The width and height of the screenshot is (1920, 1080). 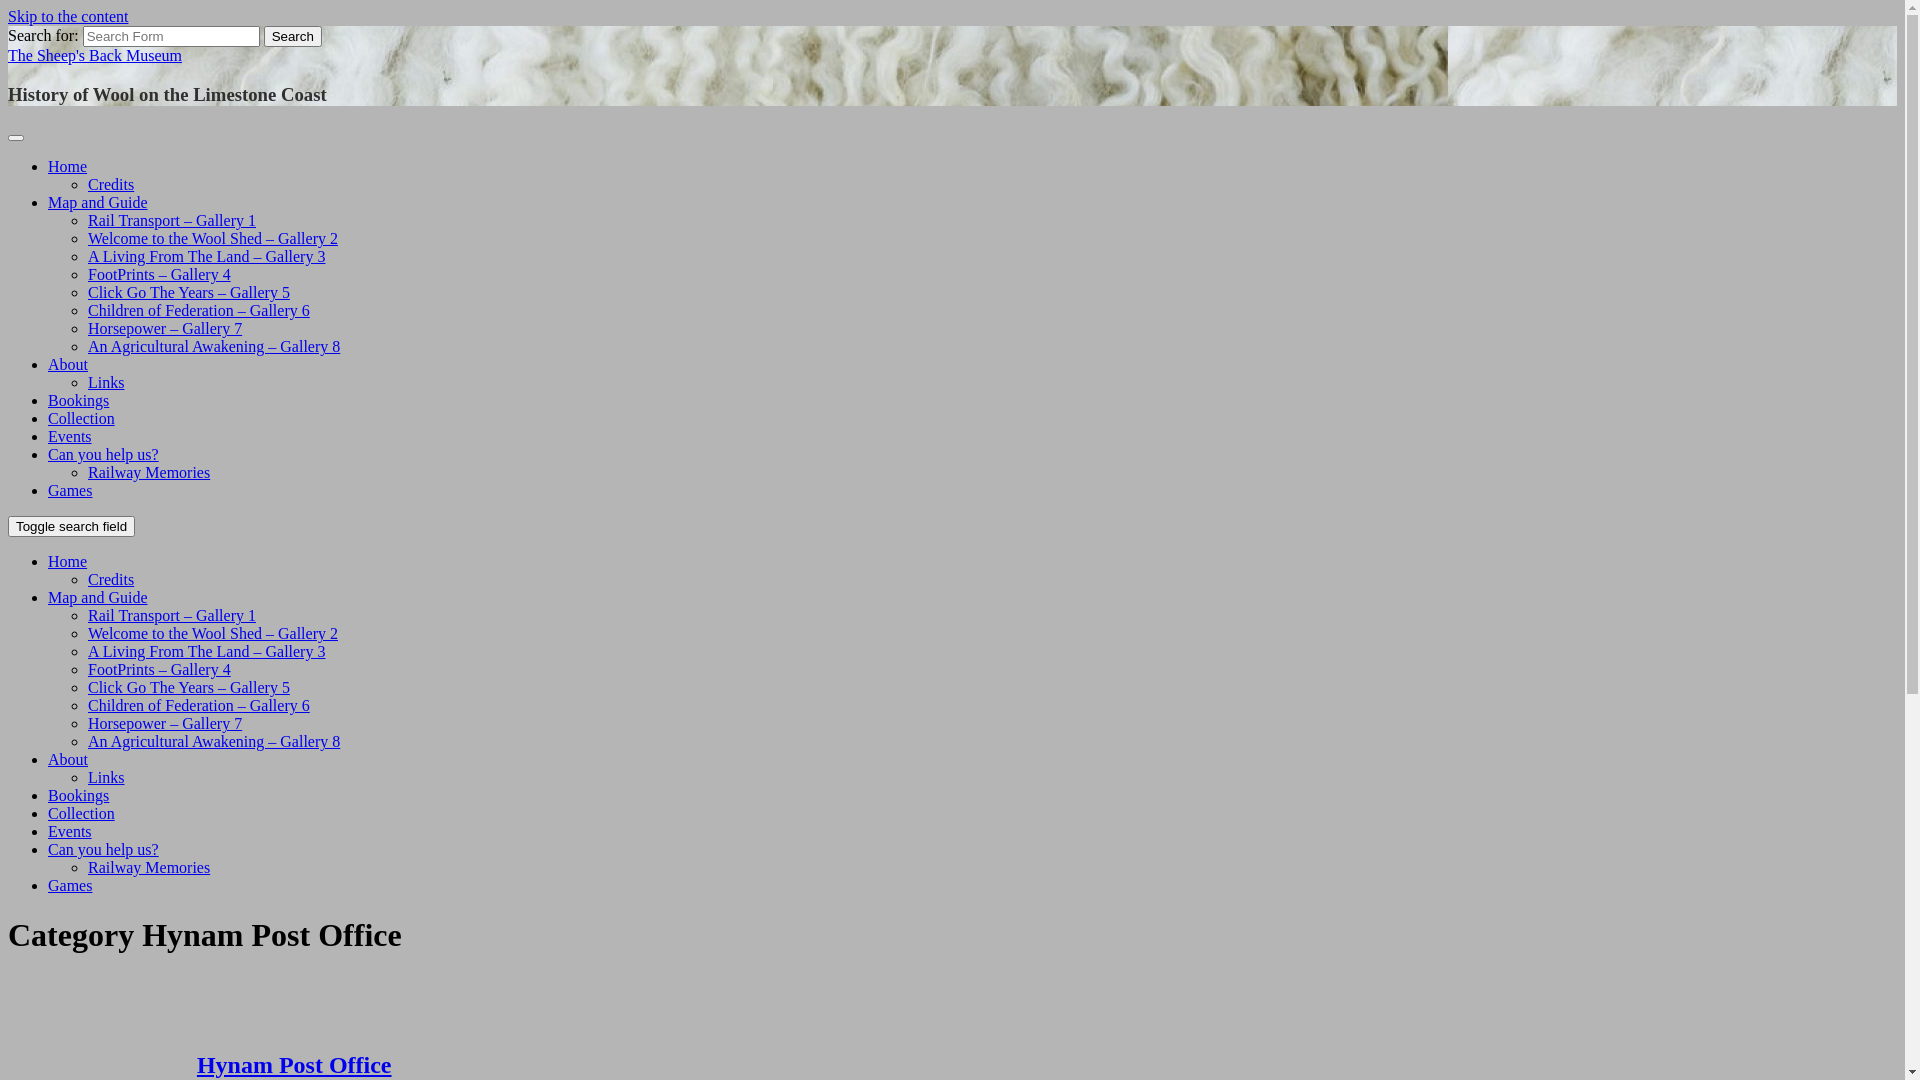 What do you see at coordinates (98, 202) in the screenshot?
I see `Map and Guide` at bounding box center [98, 202].